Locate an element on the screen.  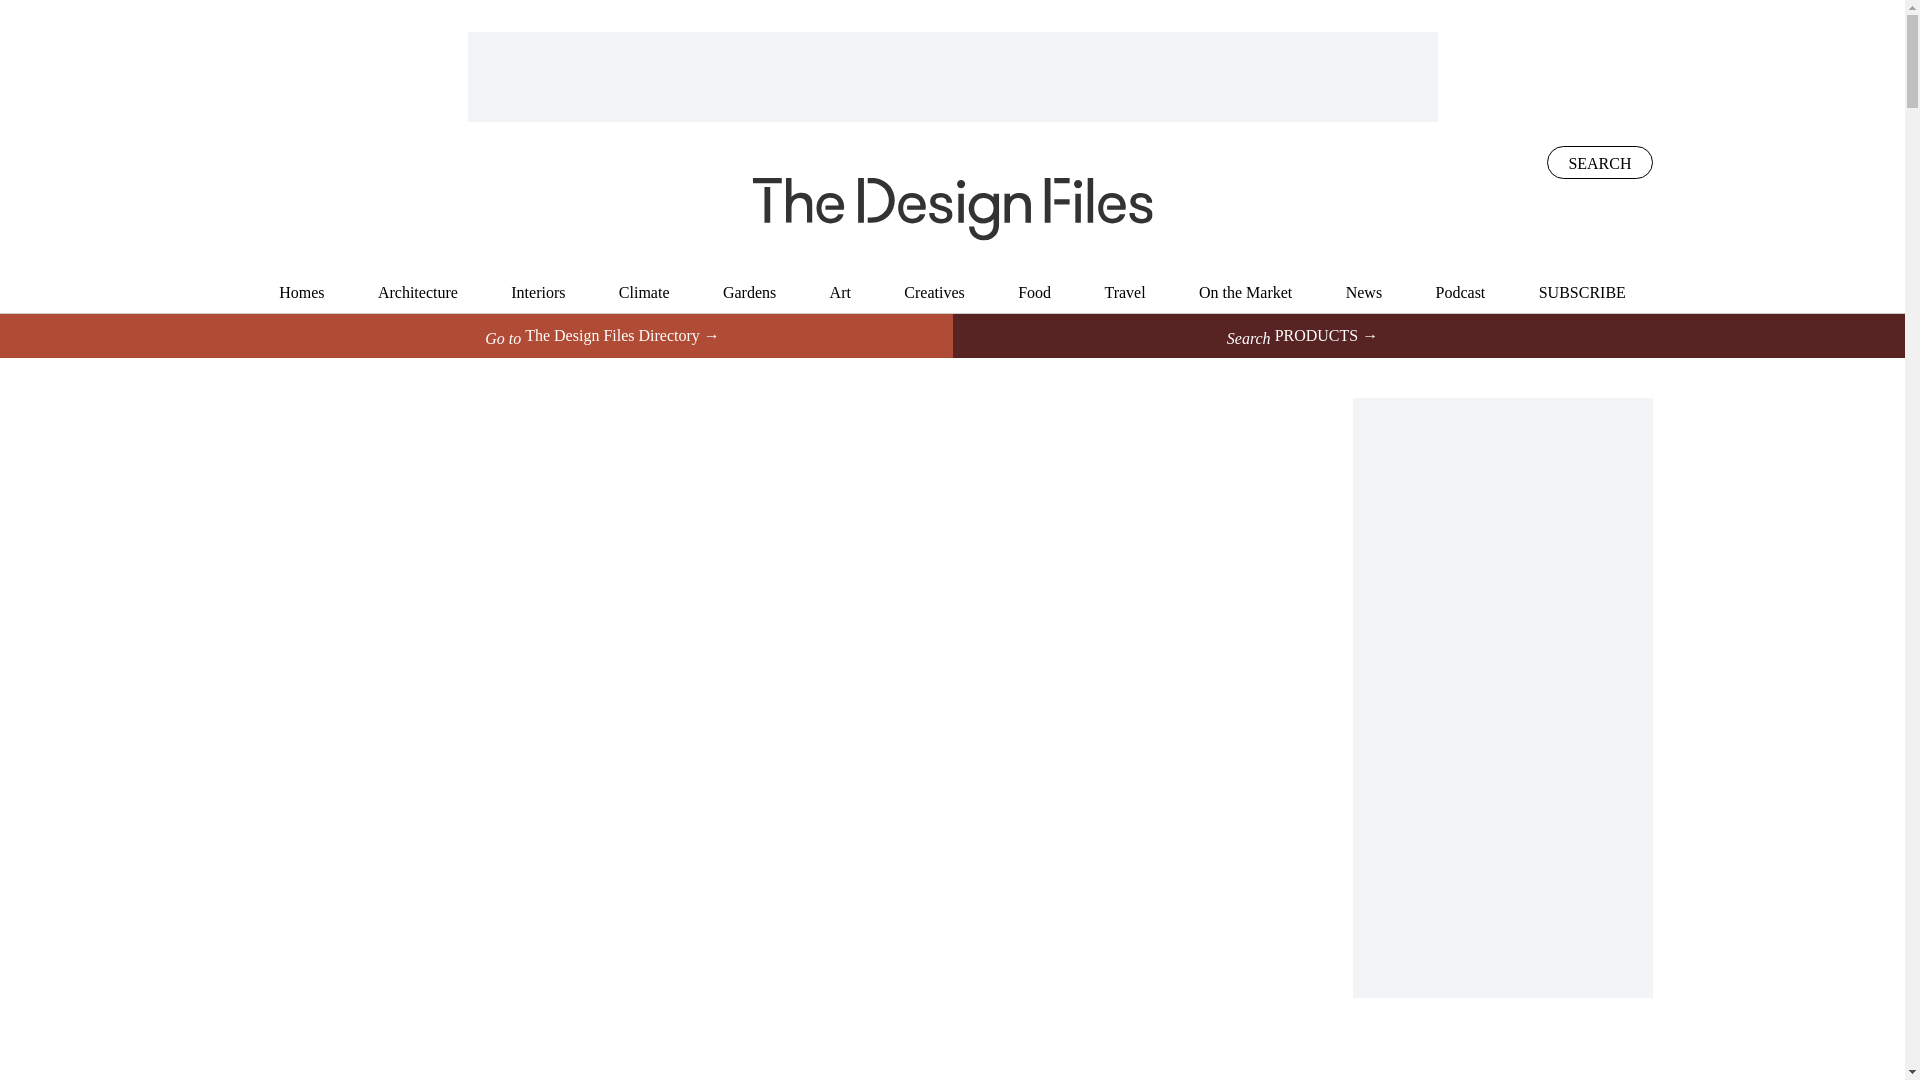
Creatives is located at coordinates (934, 292).